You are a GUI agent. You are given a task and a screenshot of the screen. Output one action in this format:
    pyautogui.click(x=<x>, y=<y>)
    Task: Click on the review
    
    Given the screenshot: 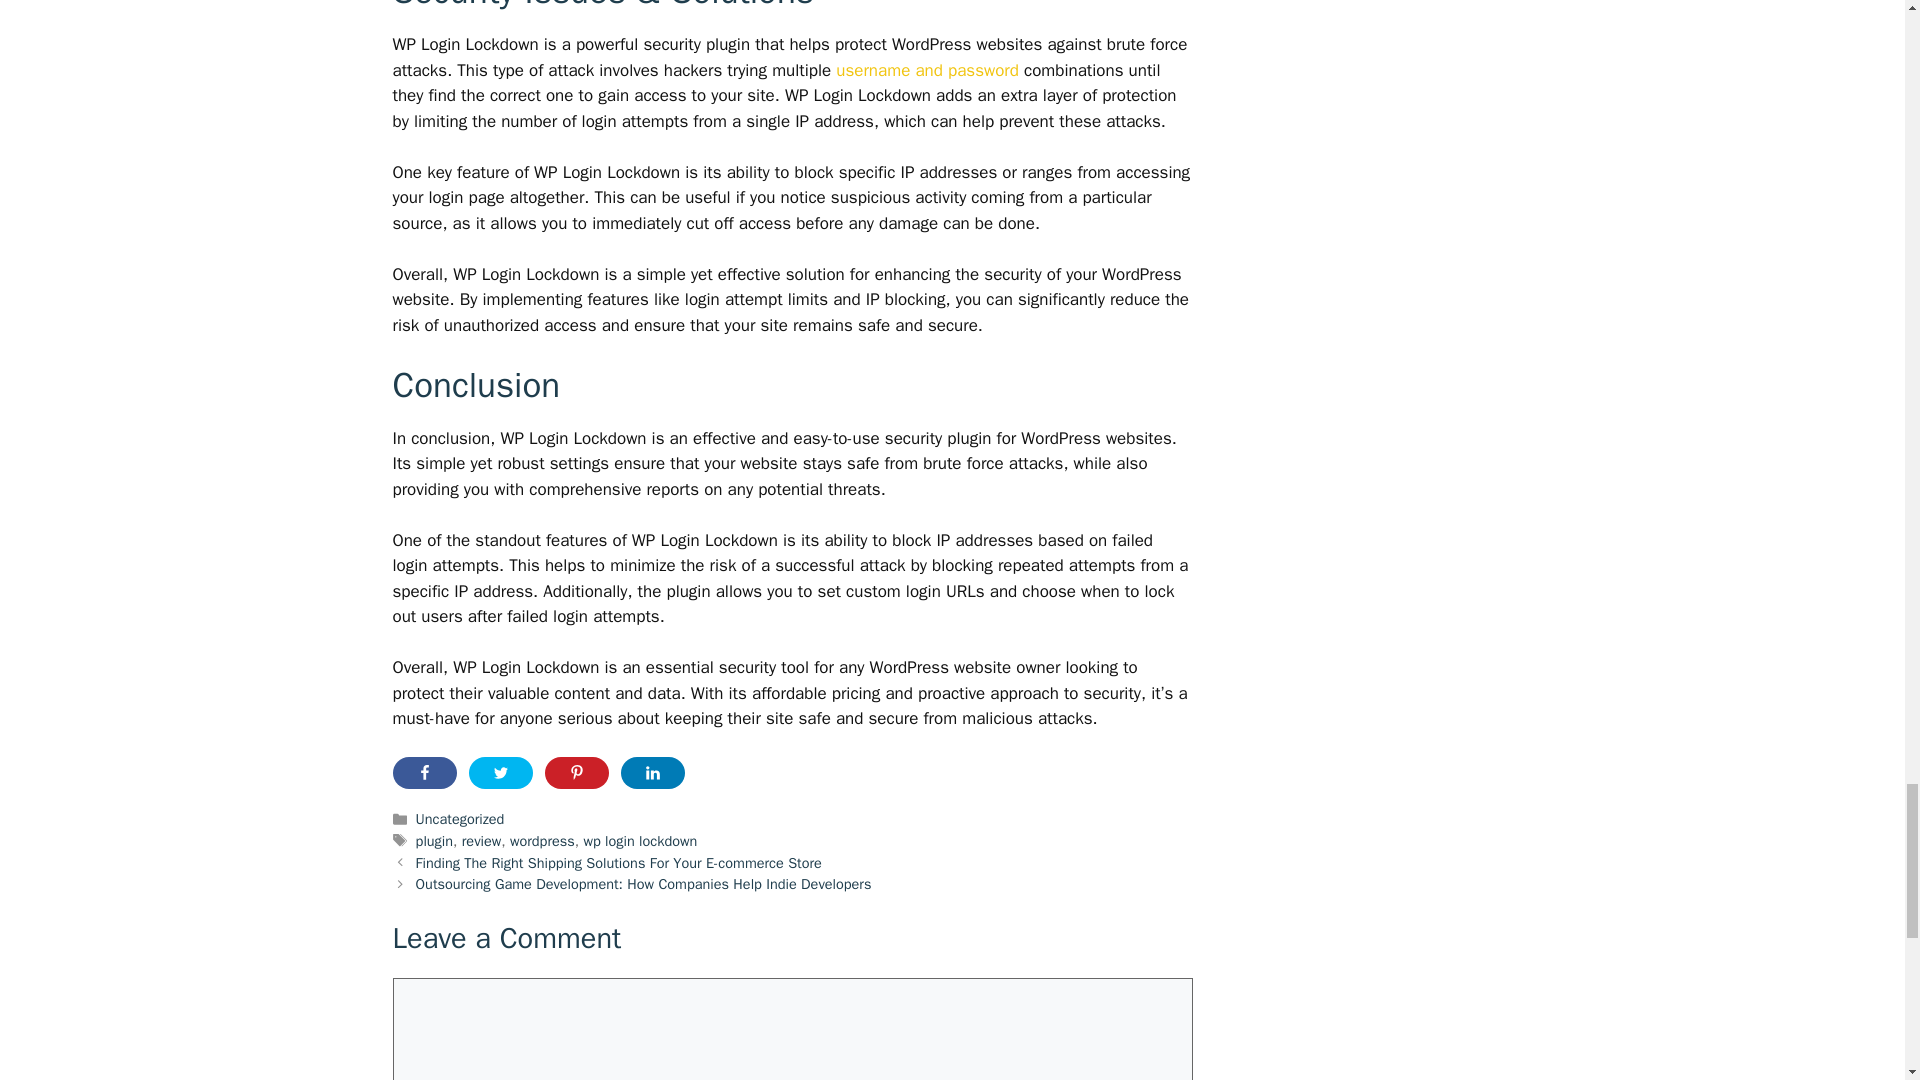 What is the action you would take?
    pyautogui.click(x=482, y=840)
    